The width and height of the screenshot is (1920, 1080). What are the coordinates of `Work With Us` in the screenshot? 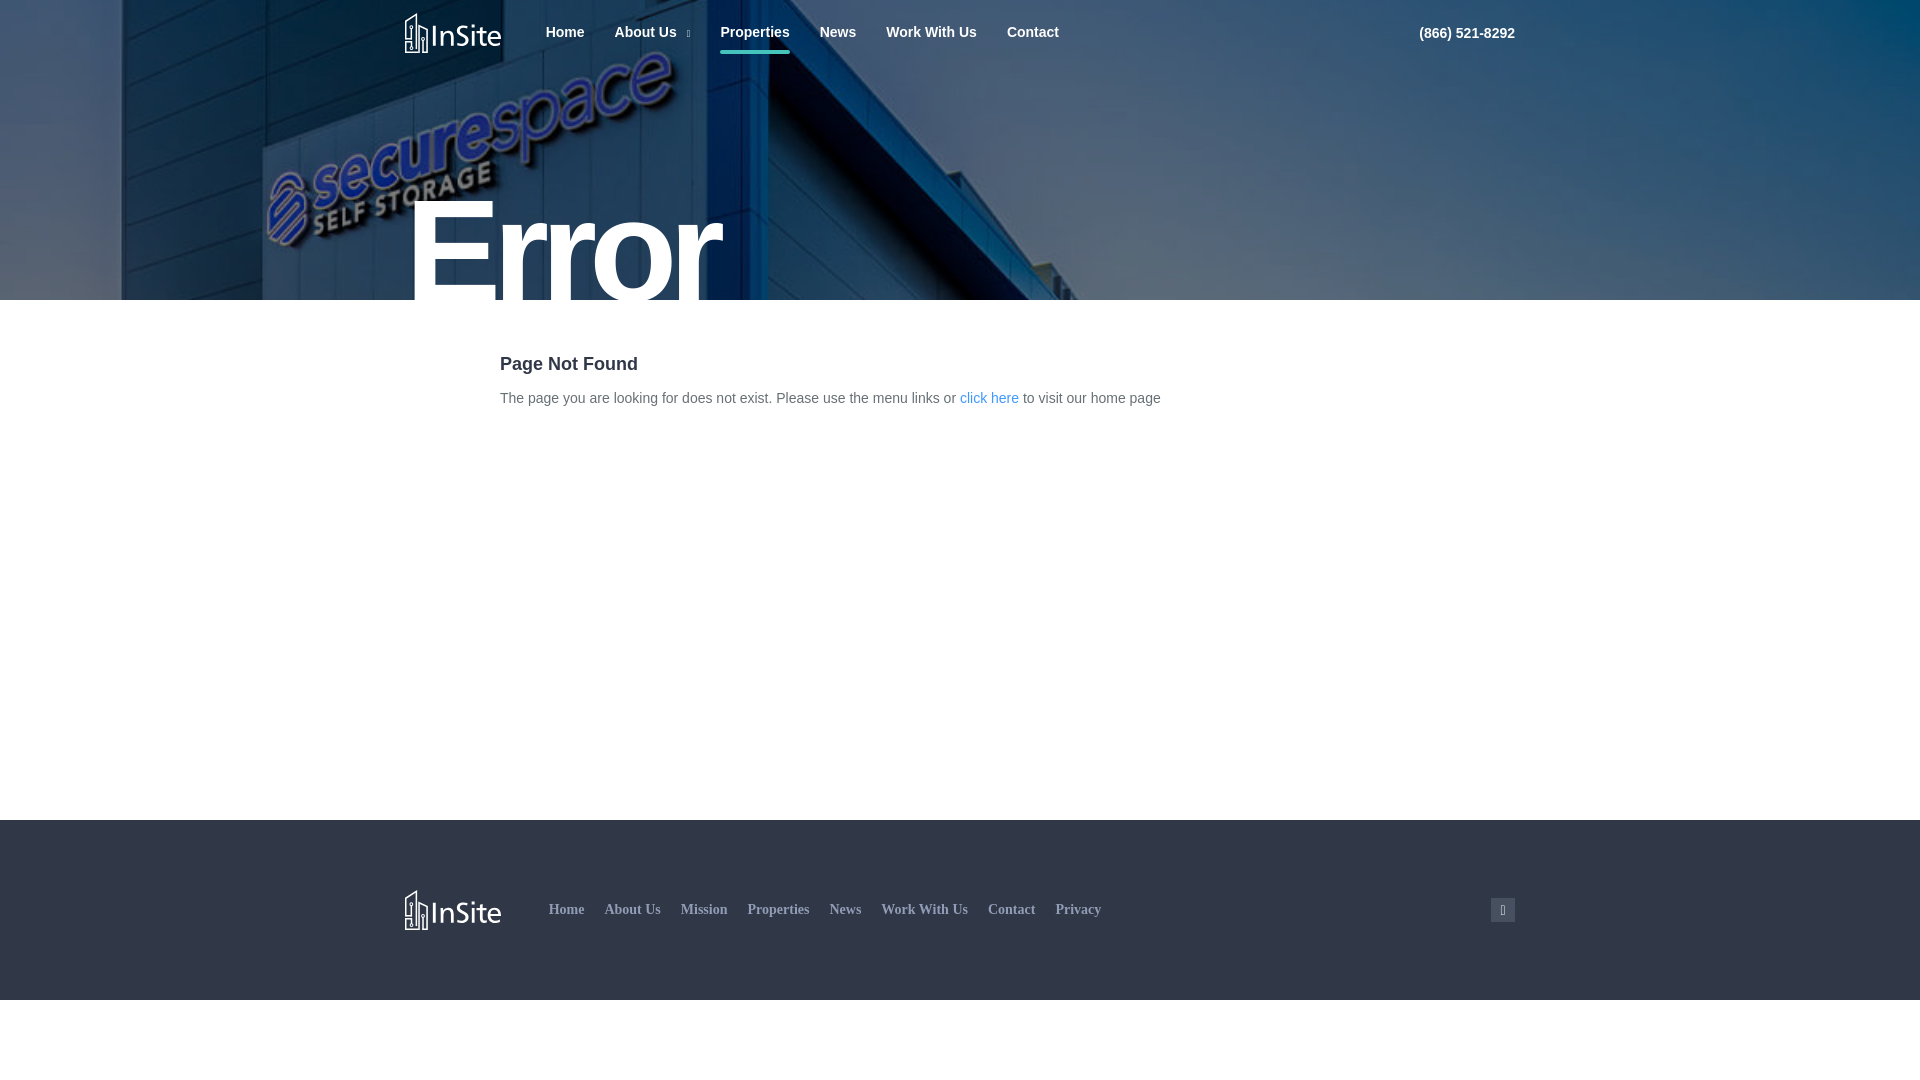 It's located at (924, 908).